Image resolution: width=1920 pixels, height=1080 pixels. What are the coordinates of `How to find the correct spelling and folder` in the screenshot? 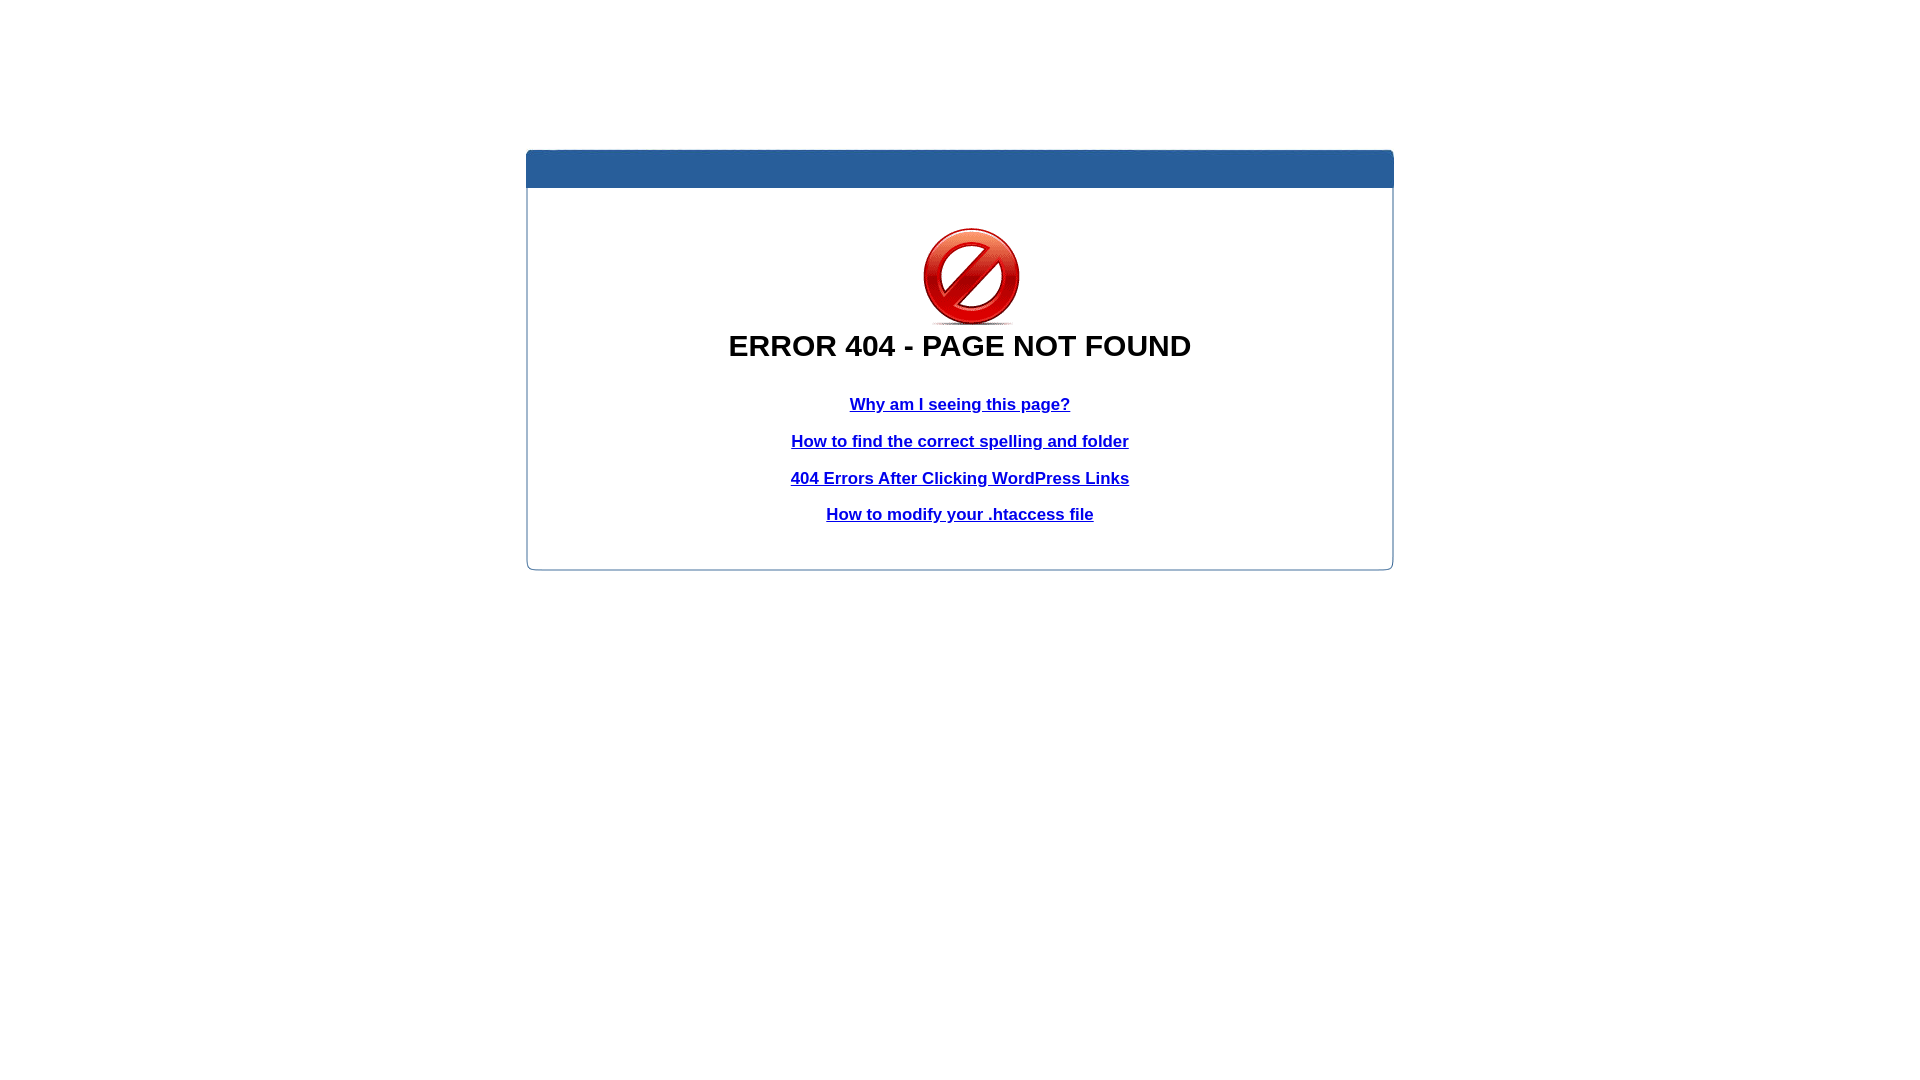 It's located at (960, 442).